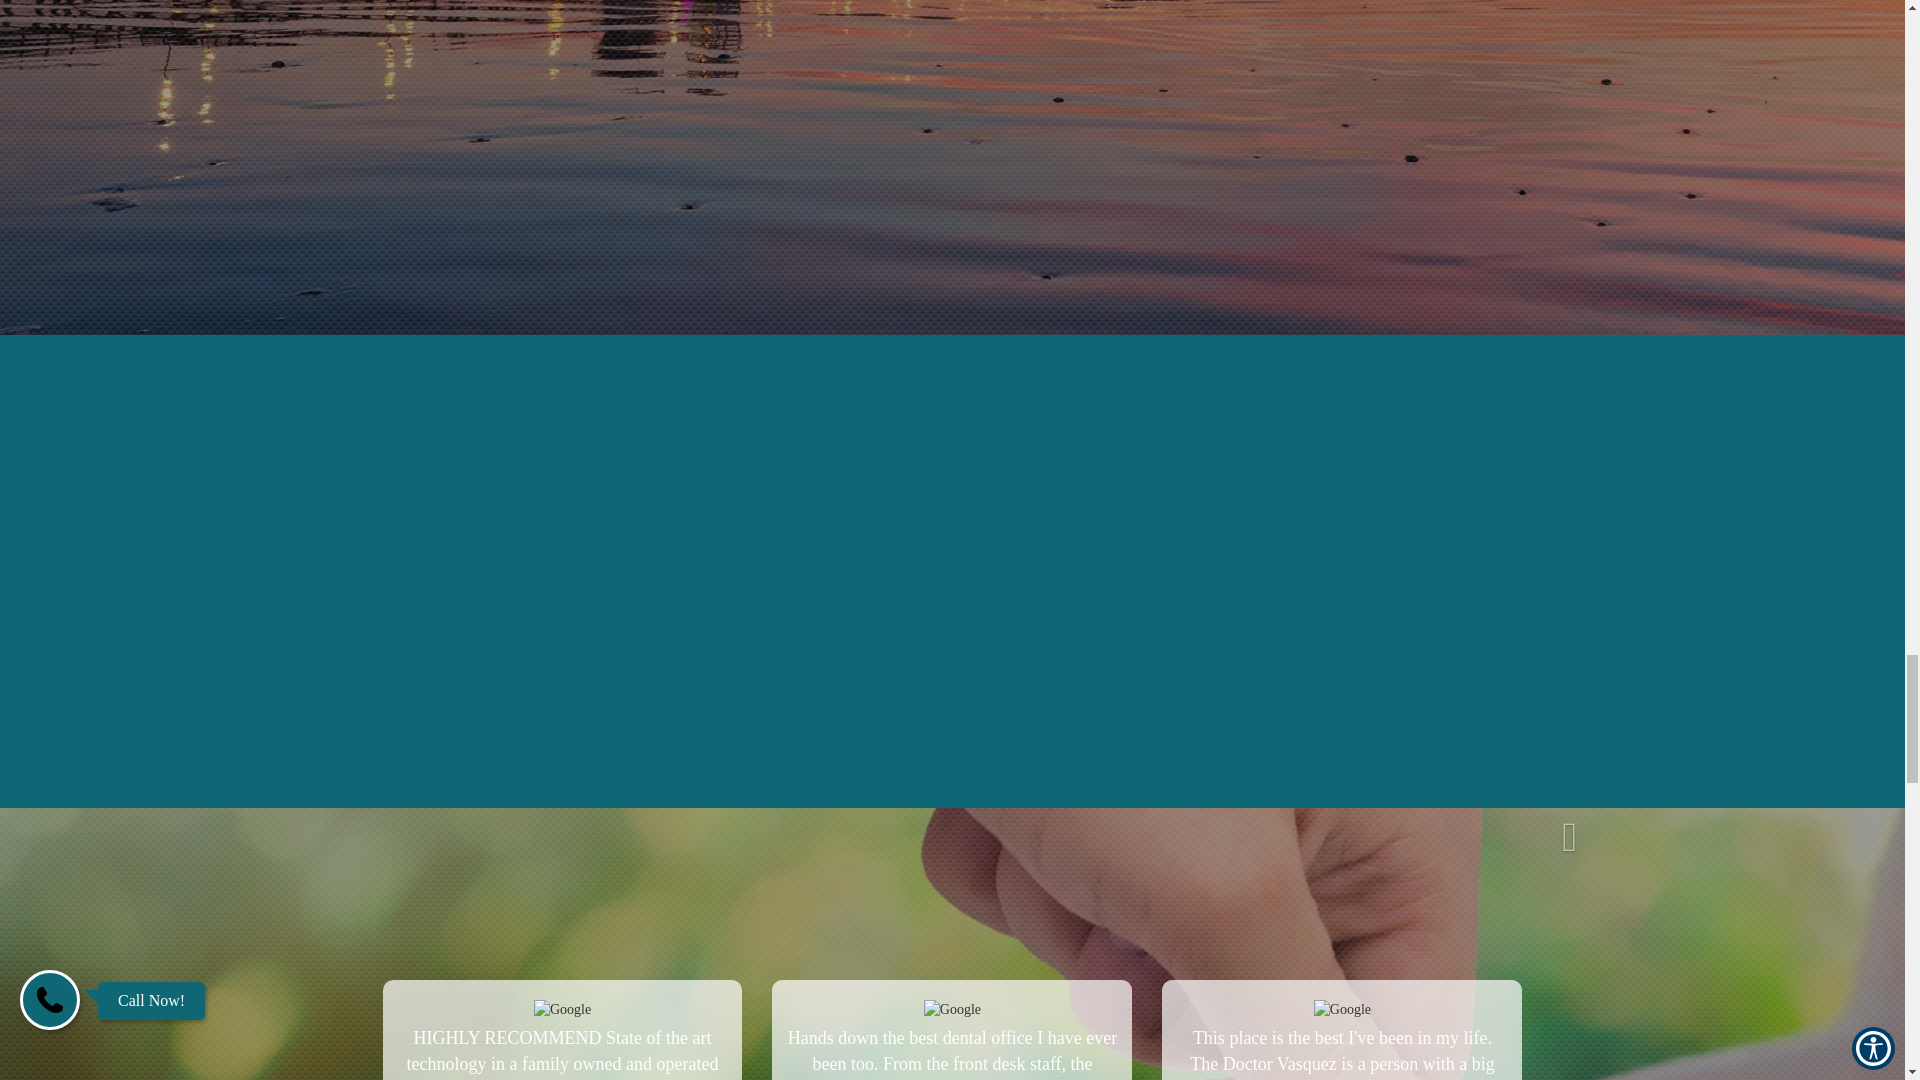 The width and height of the screenshot is (1920, 1080). Describe the element at coordinates (1342, 1010) in the screenshot. I see `Google` at that location.